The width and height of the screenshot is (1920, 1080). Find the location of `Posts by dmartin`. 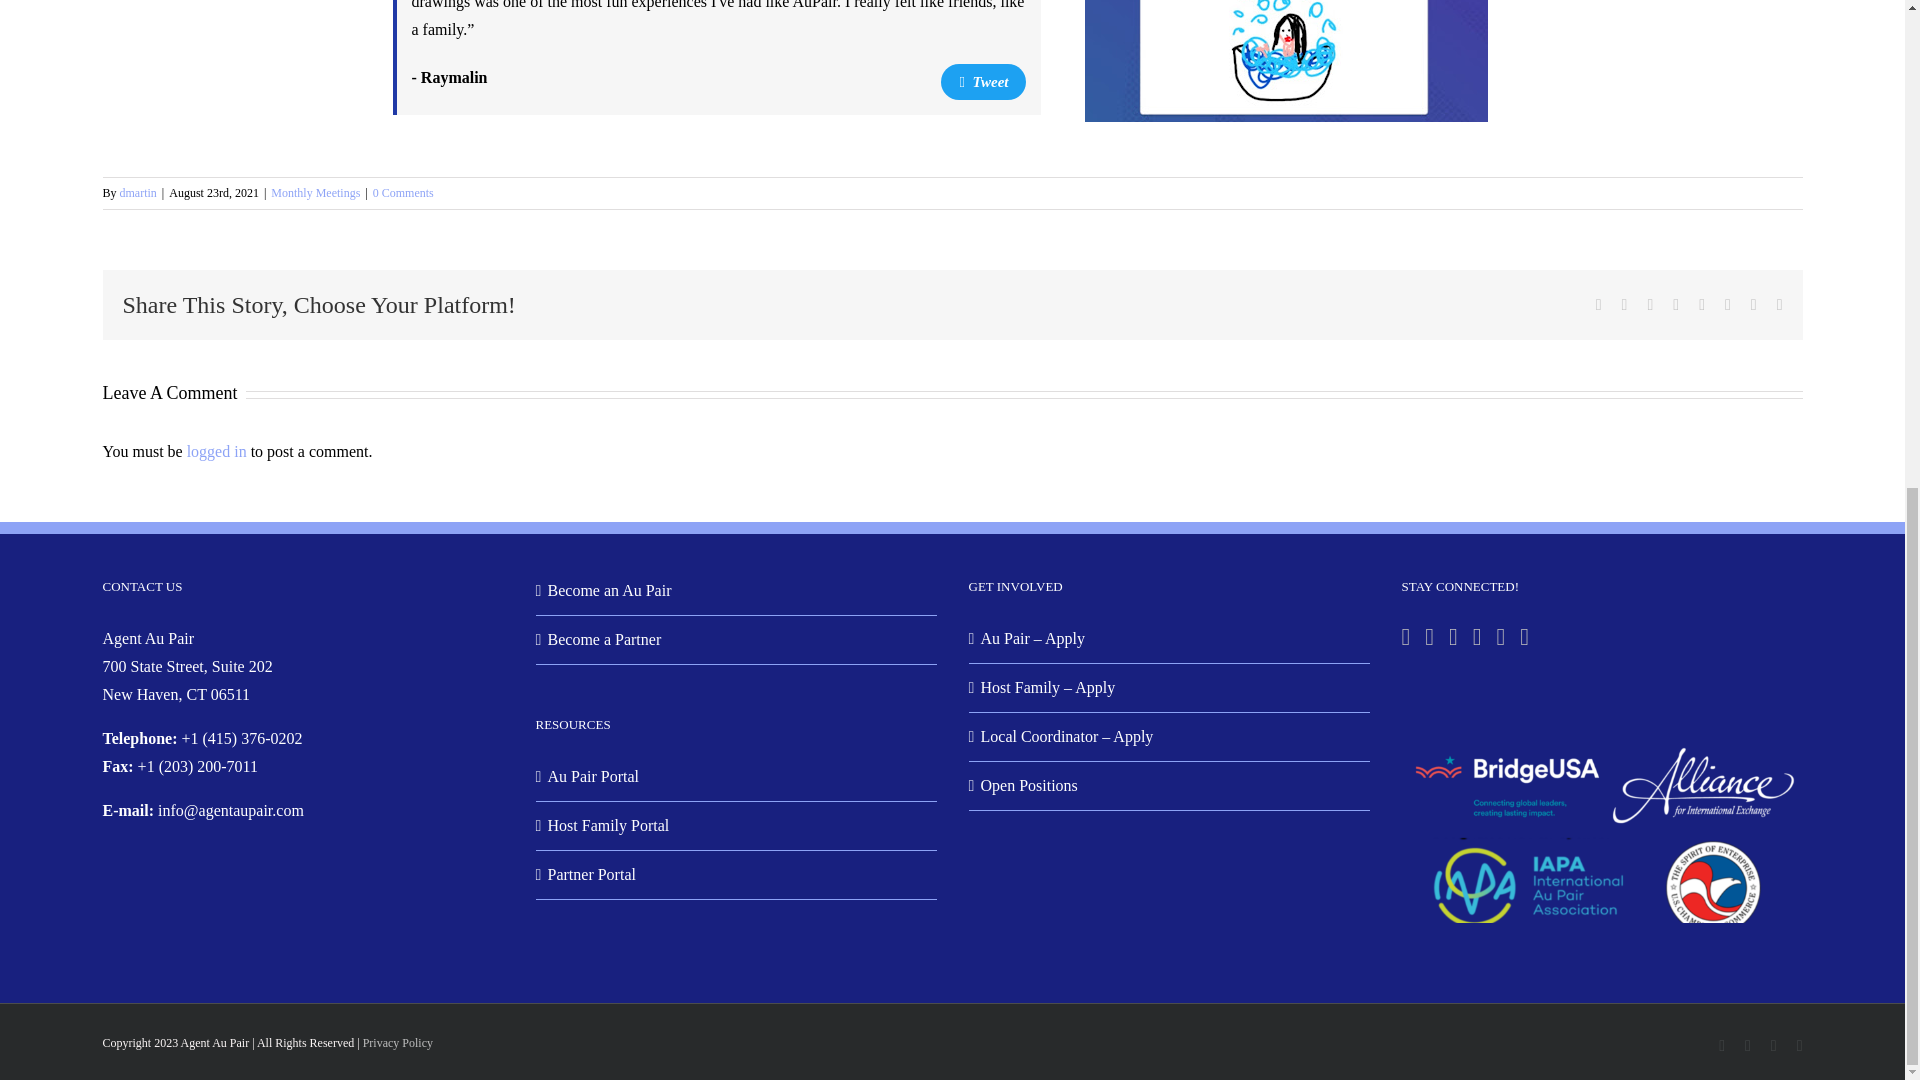

Posts by dmartin is located at coordinates (138, 192).